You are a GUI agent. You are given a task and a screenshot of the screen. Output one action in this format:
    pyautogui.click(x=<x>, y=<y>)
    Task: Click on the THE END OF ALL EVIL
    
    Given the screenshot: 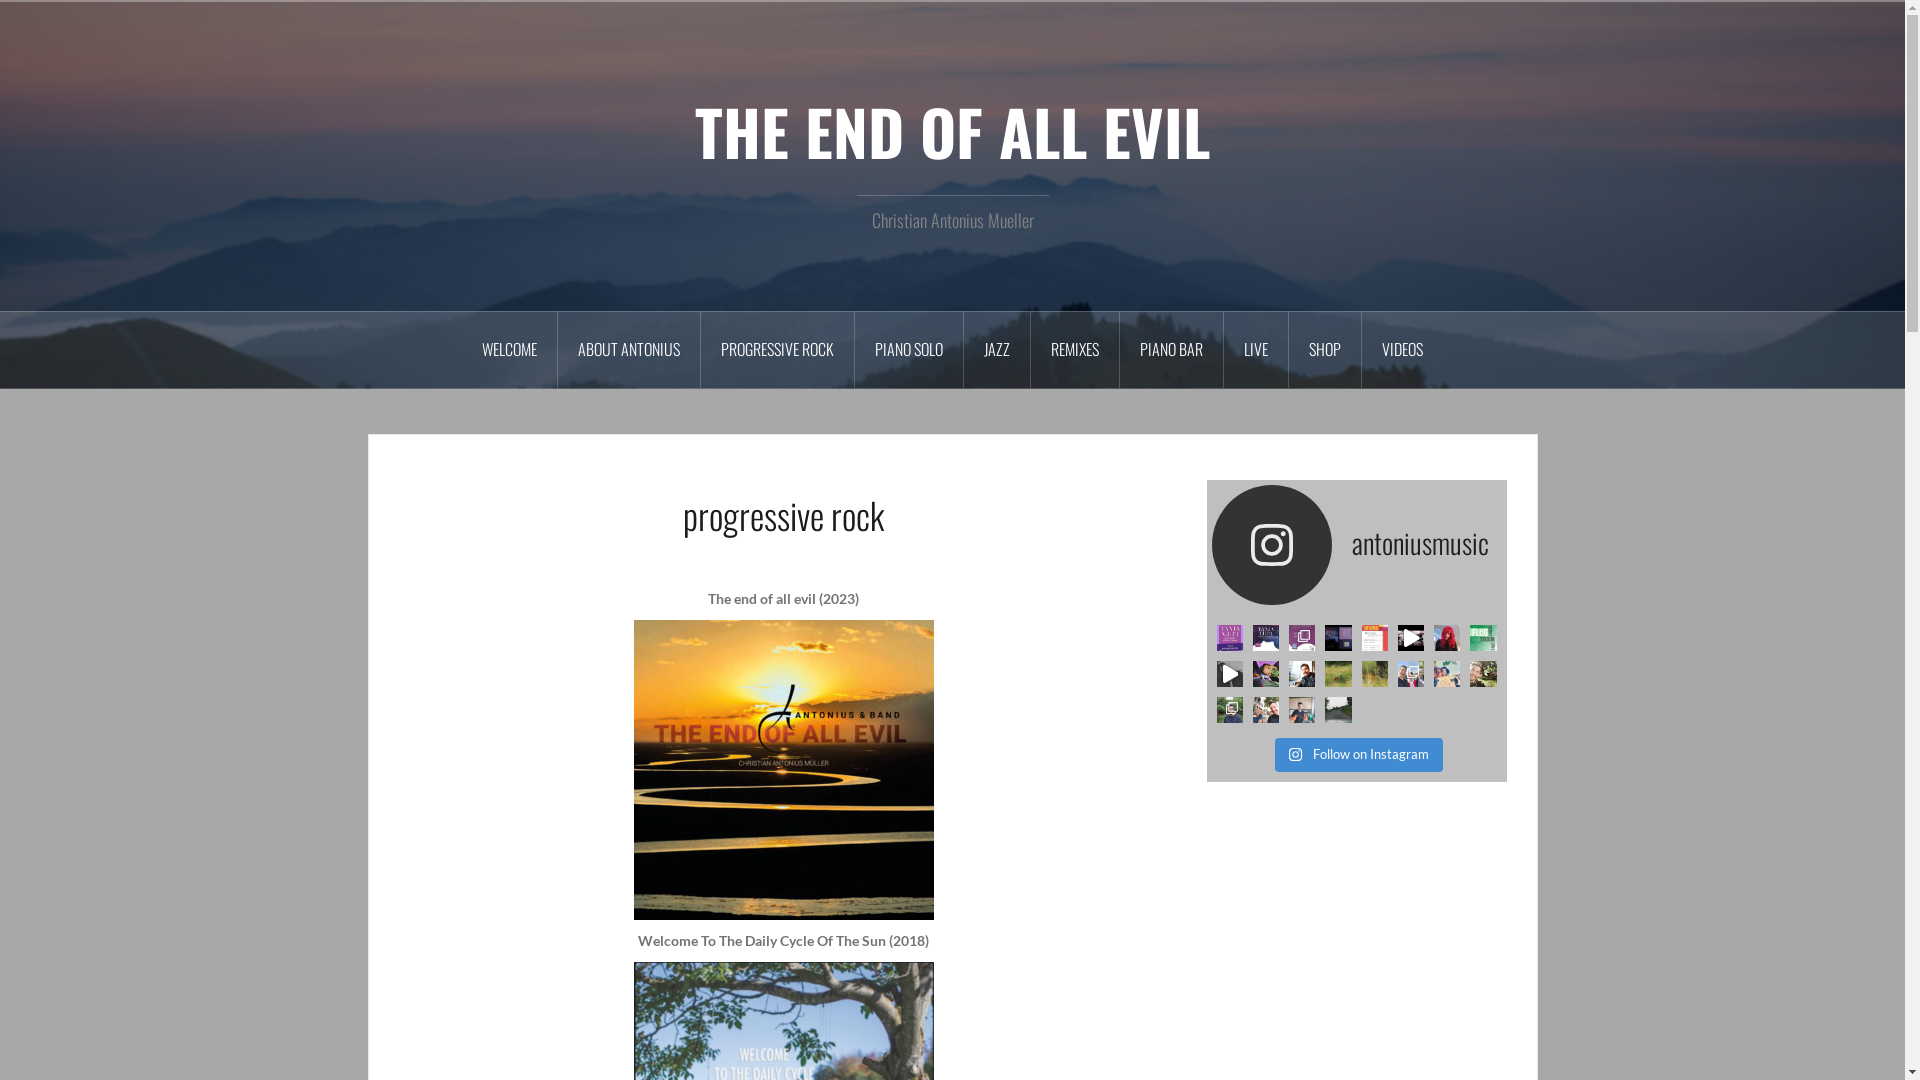 What is the action you would take?
    pyautogui.click(x=952, y=131)
    